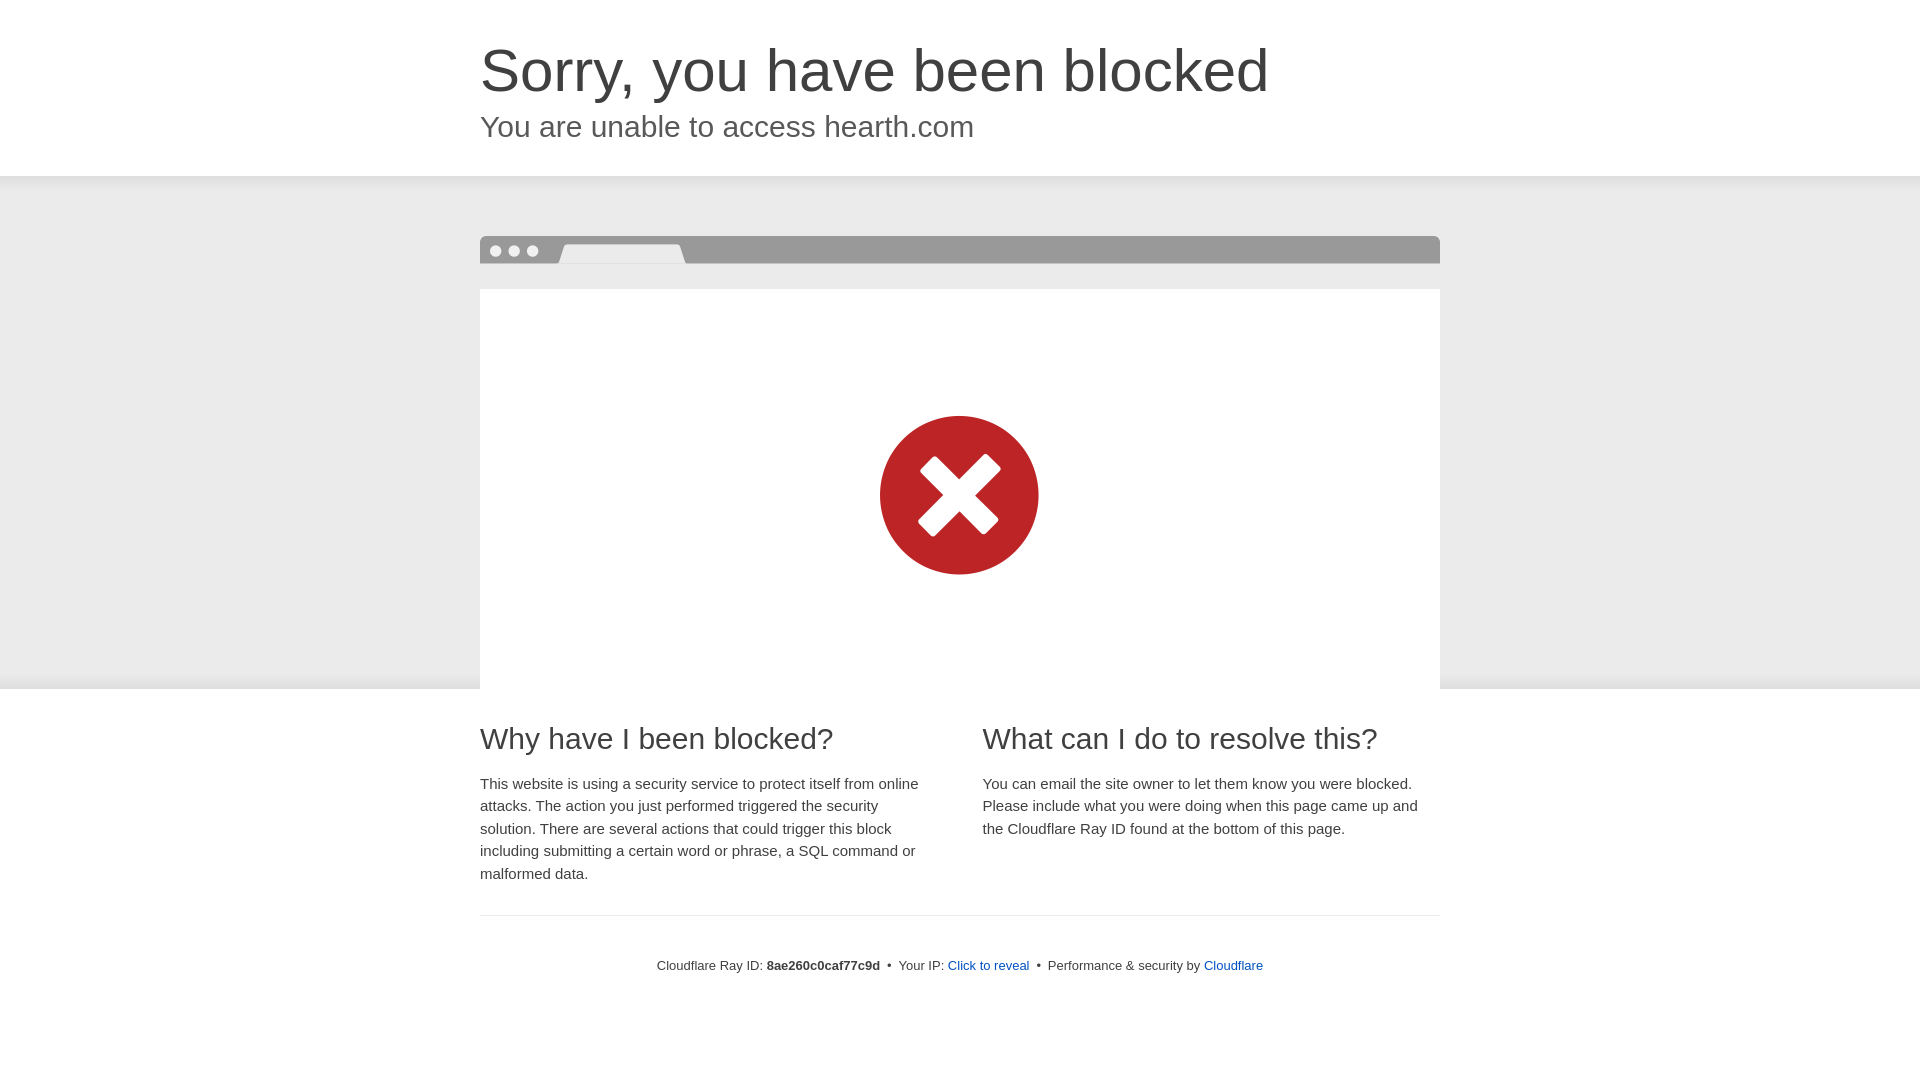 Image resolution: width=1920 pixels, height=1080 pixels. I want to click on Cloudflare, so click(1233, 965).